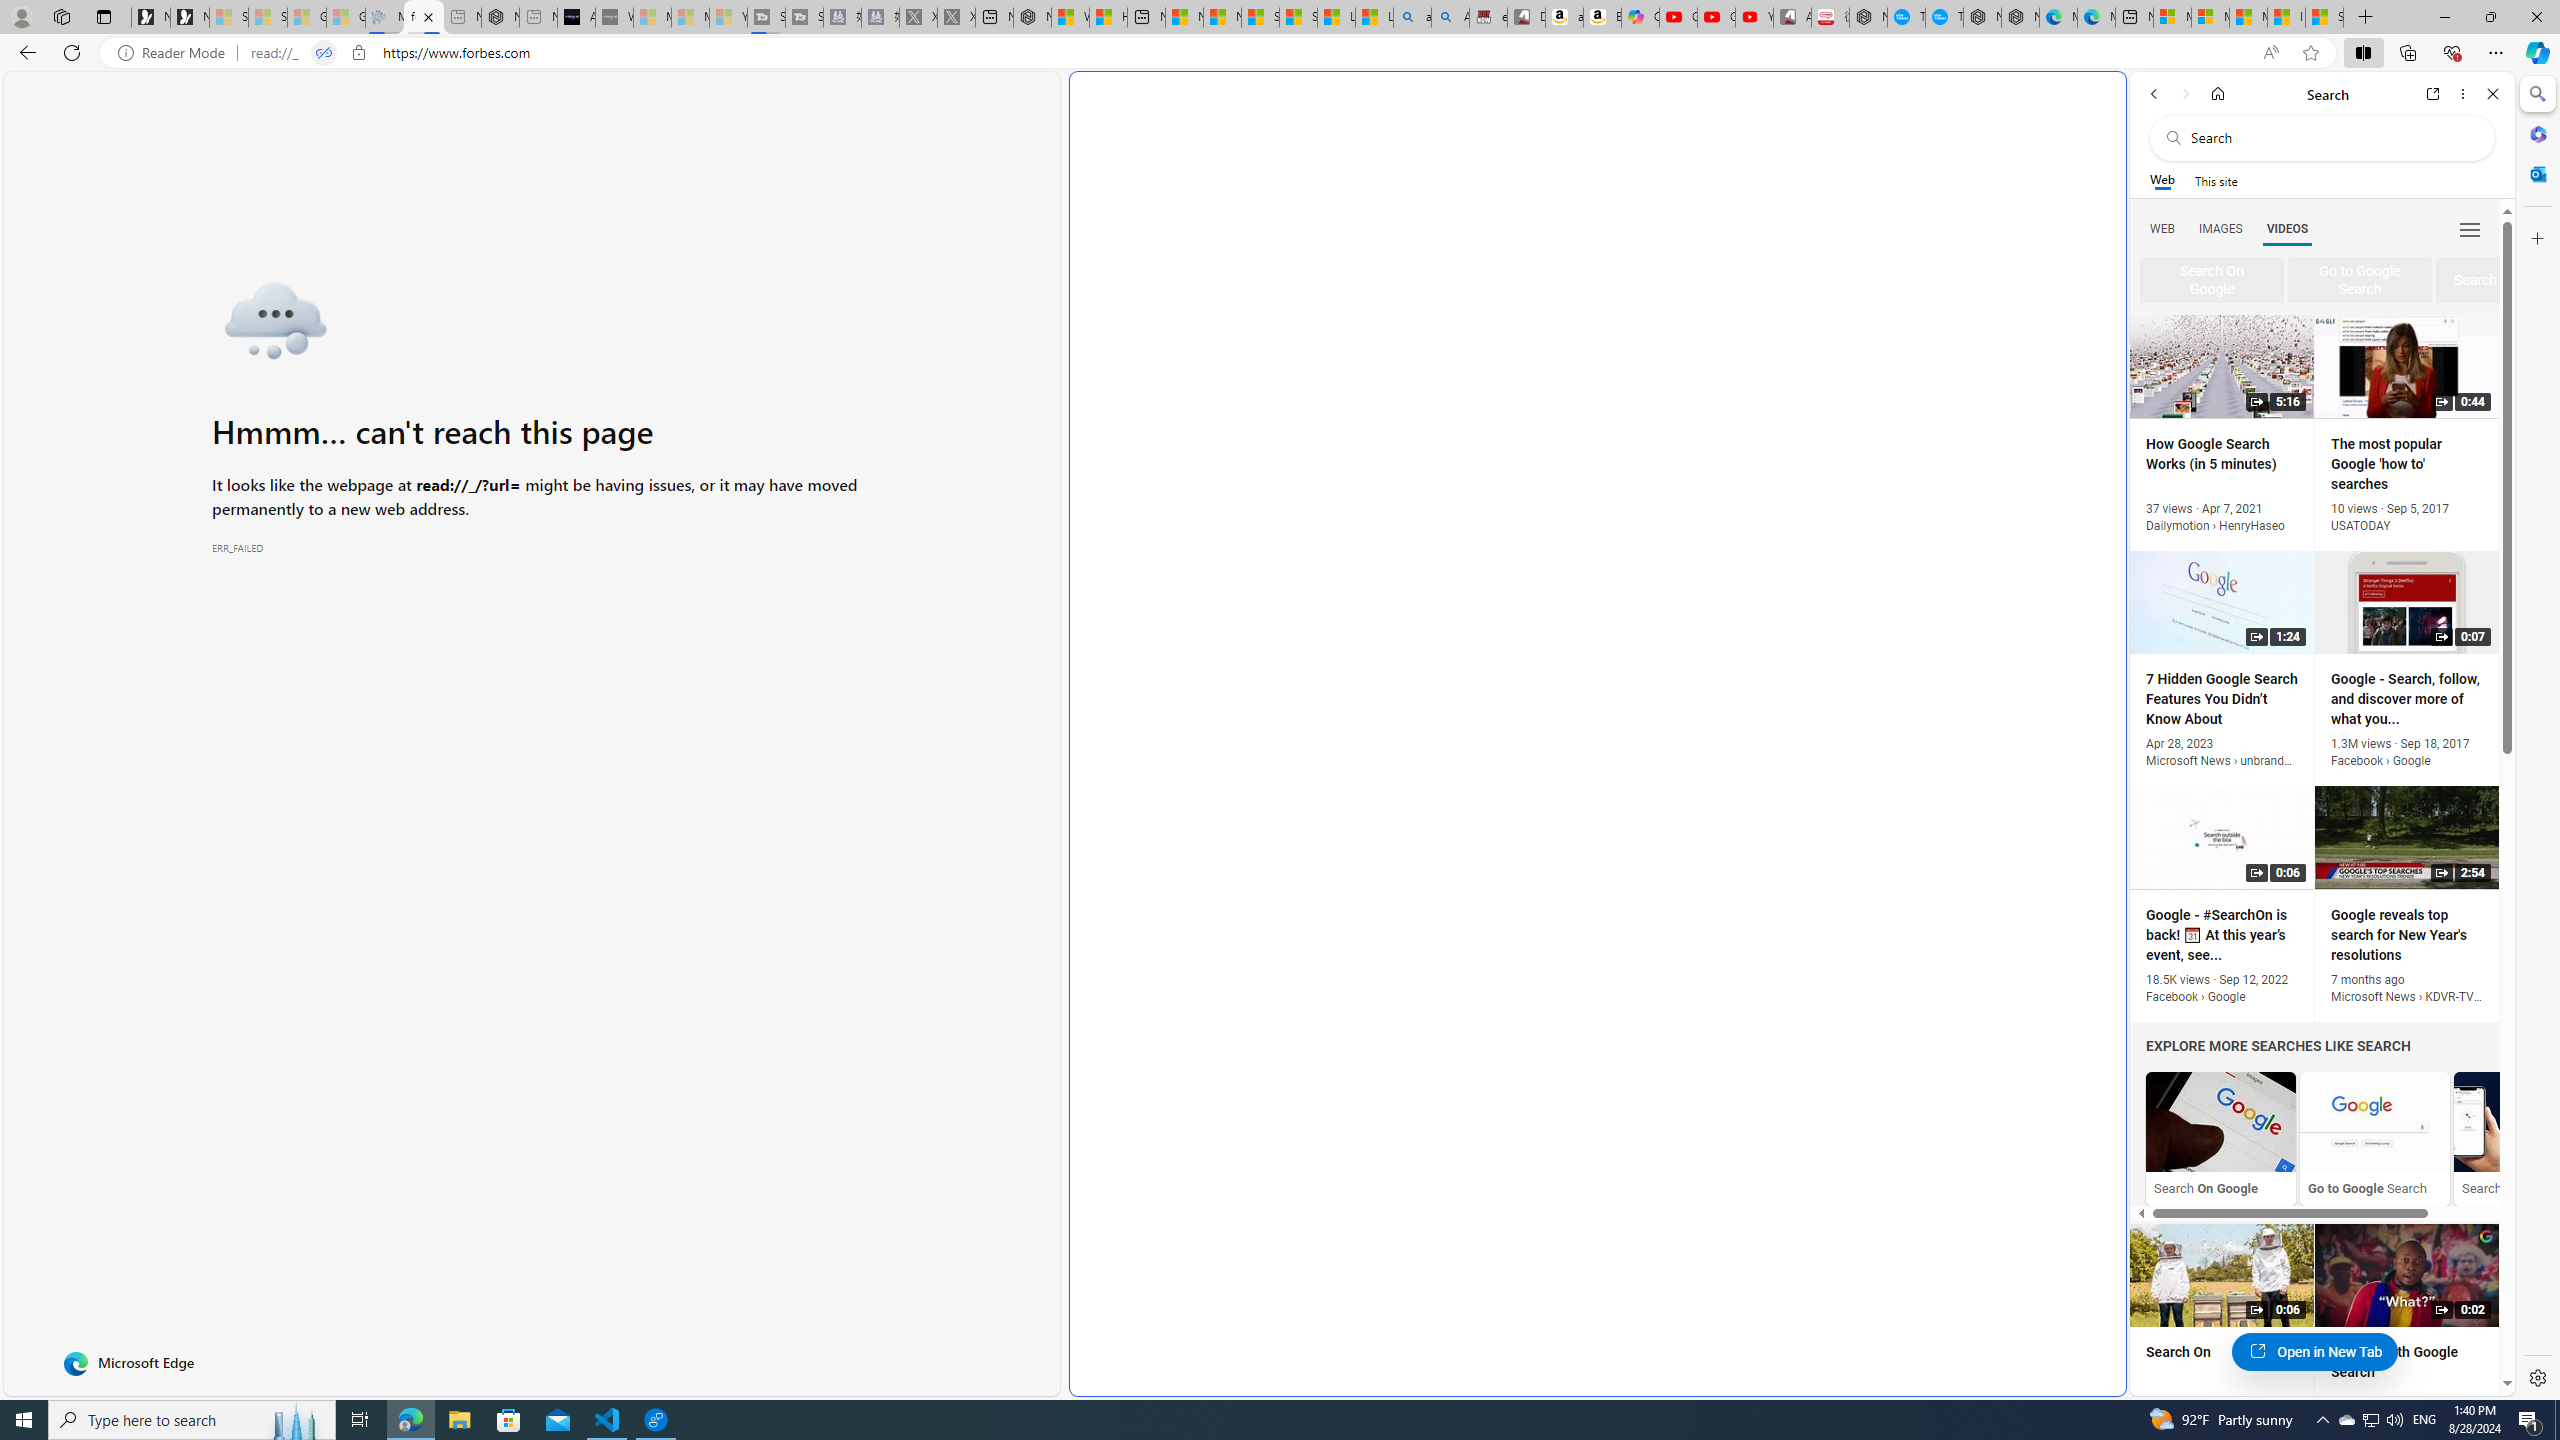 This screenshot has height=1440, width=2560. I want to click on Settings, so click(2536, 1377).